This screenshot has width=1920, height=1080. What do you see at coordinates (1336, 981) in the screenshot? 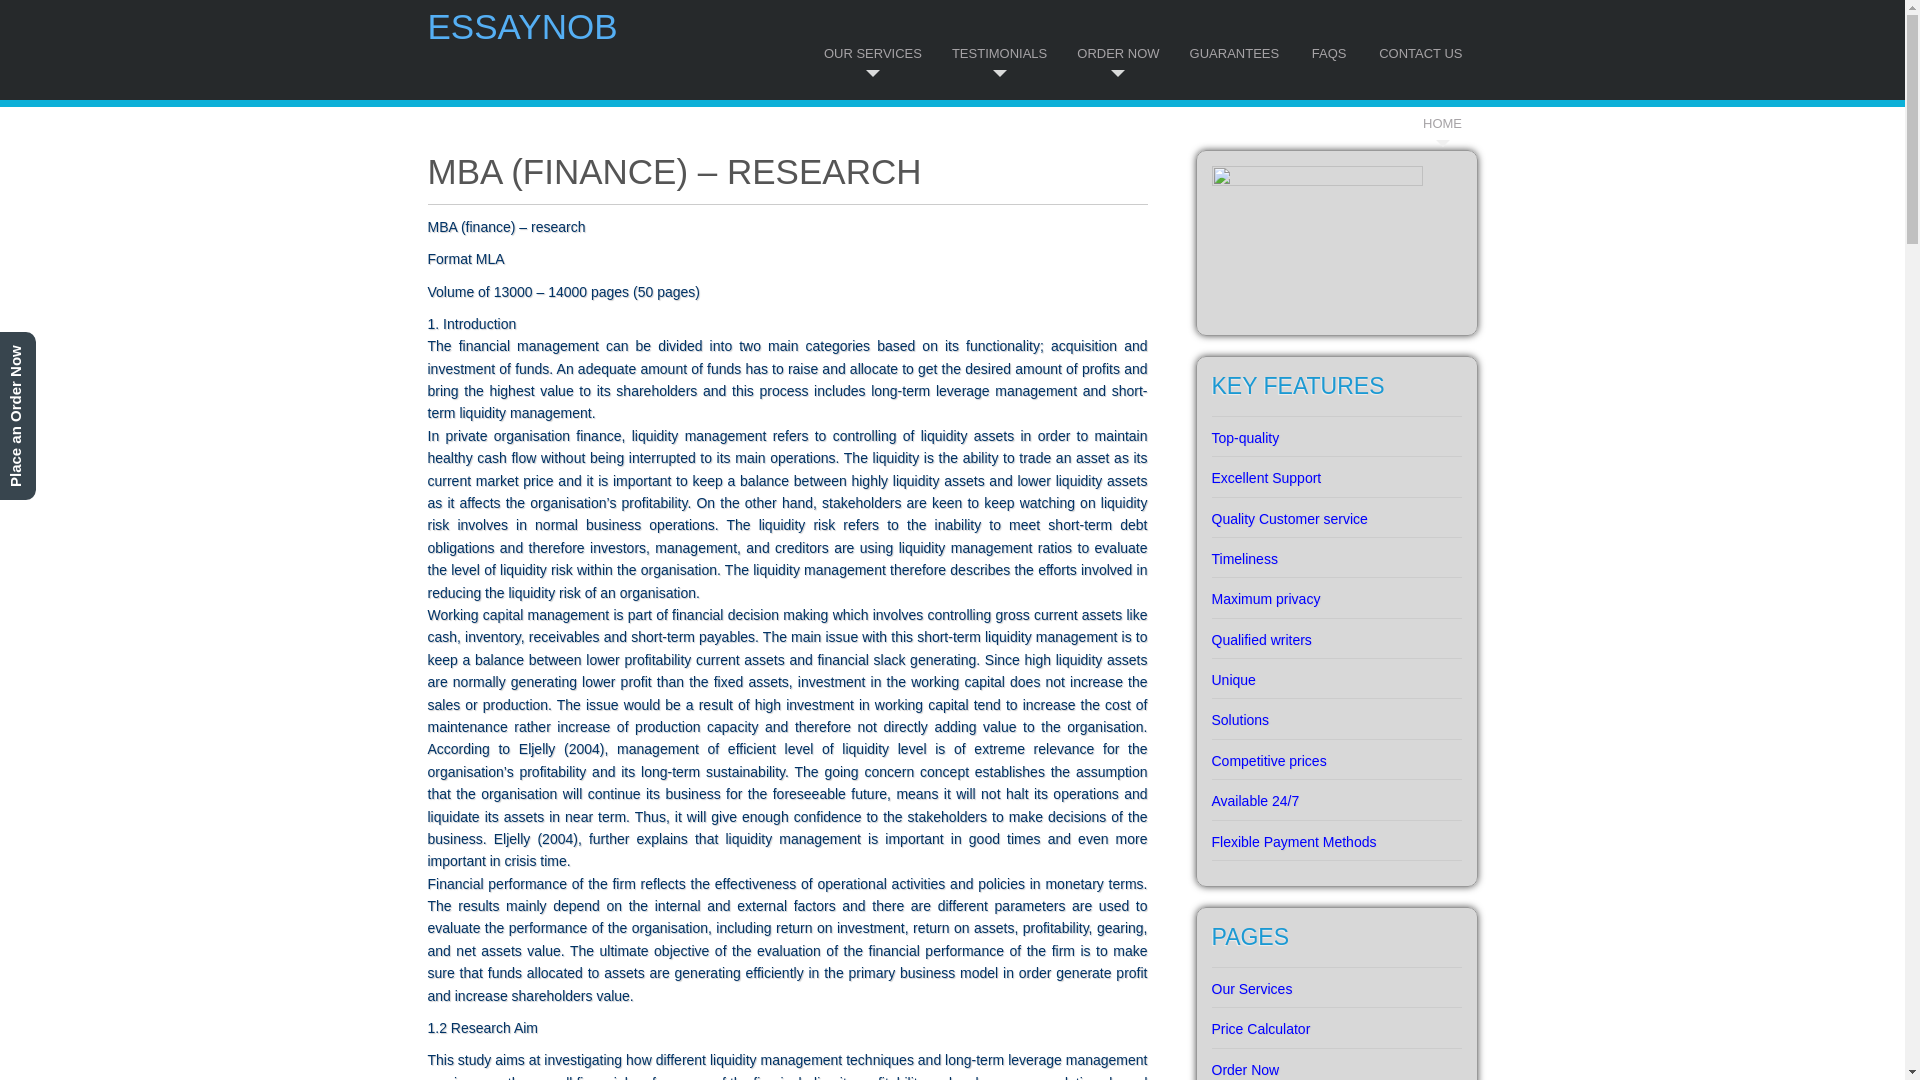
I see `Our Services` at bounding box center [1336, 981].